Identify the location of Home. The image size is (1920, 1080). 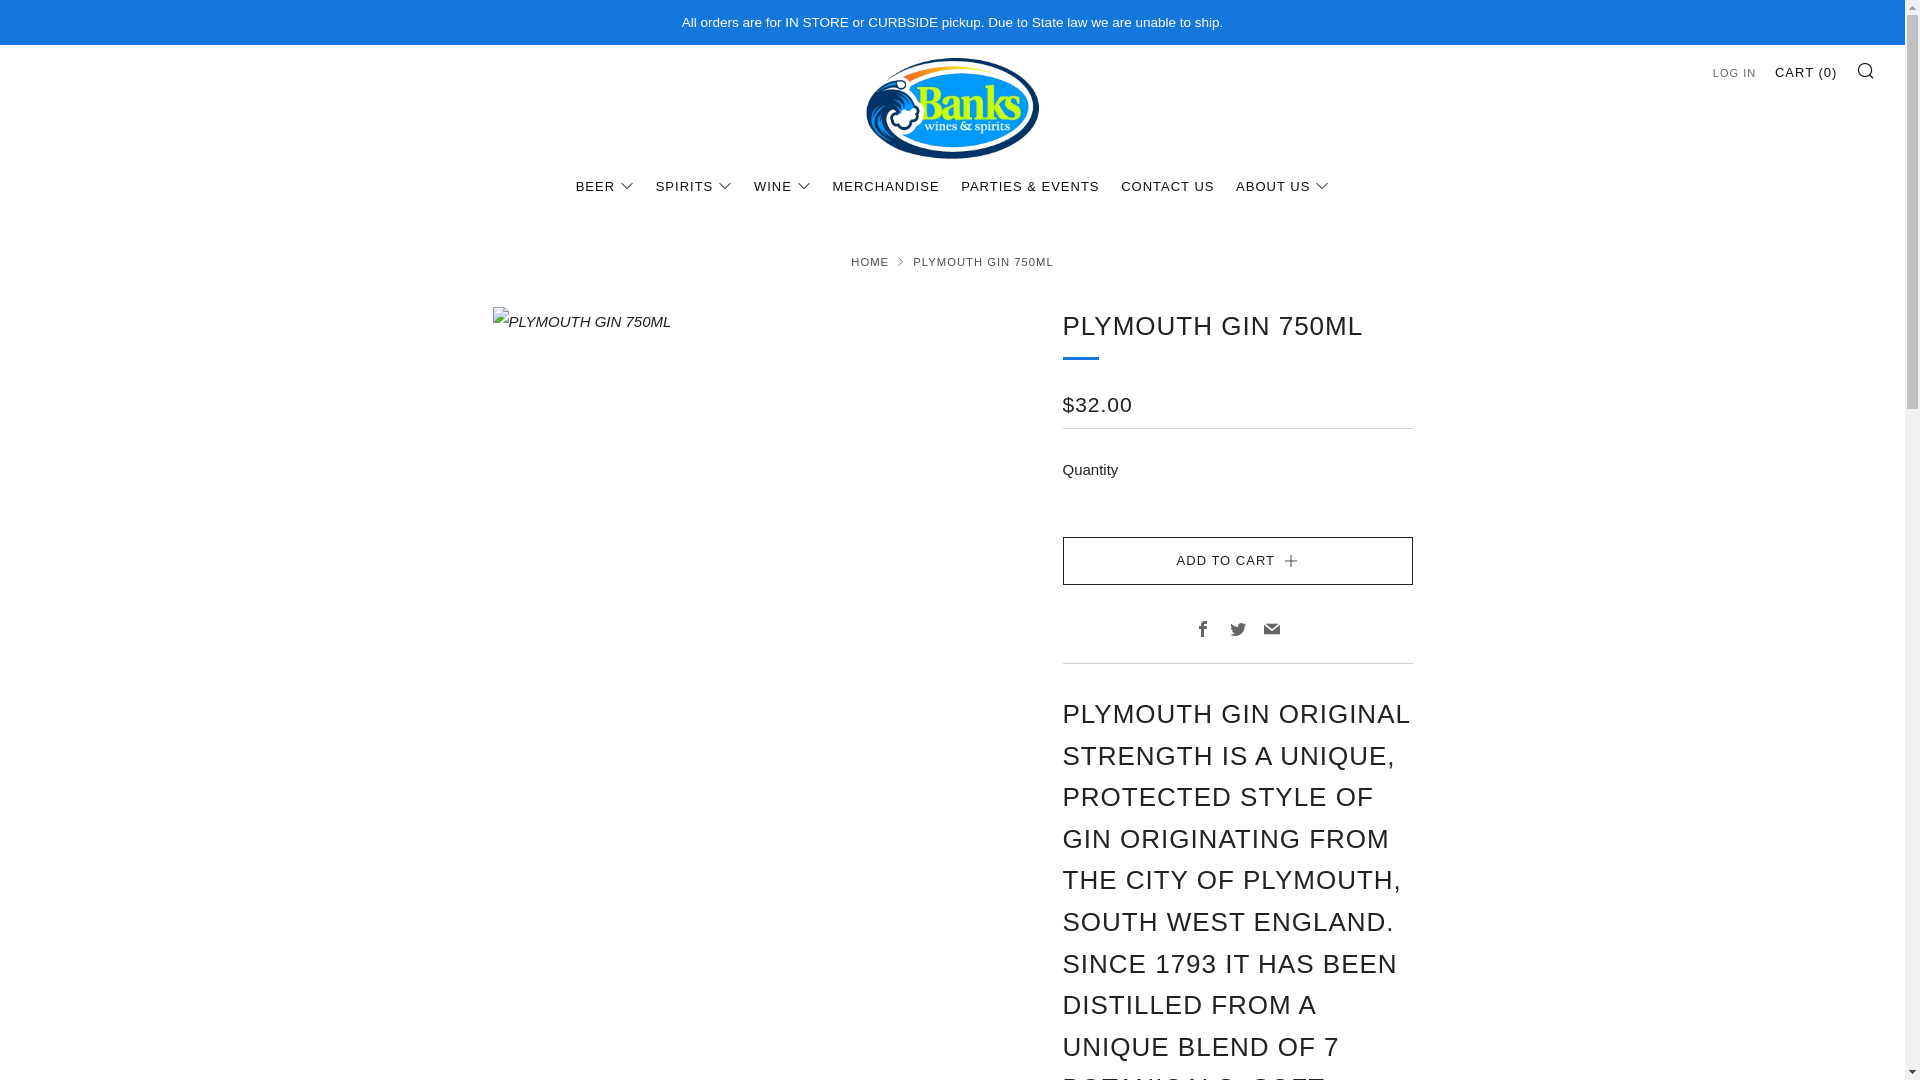
(869, 261).